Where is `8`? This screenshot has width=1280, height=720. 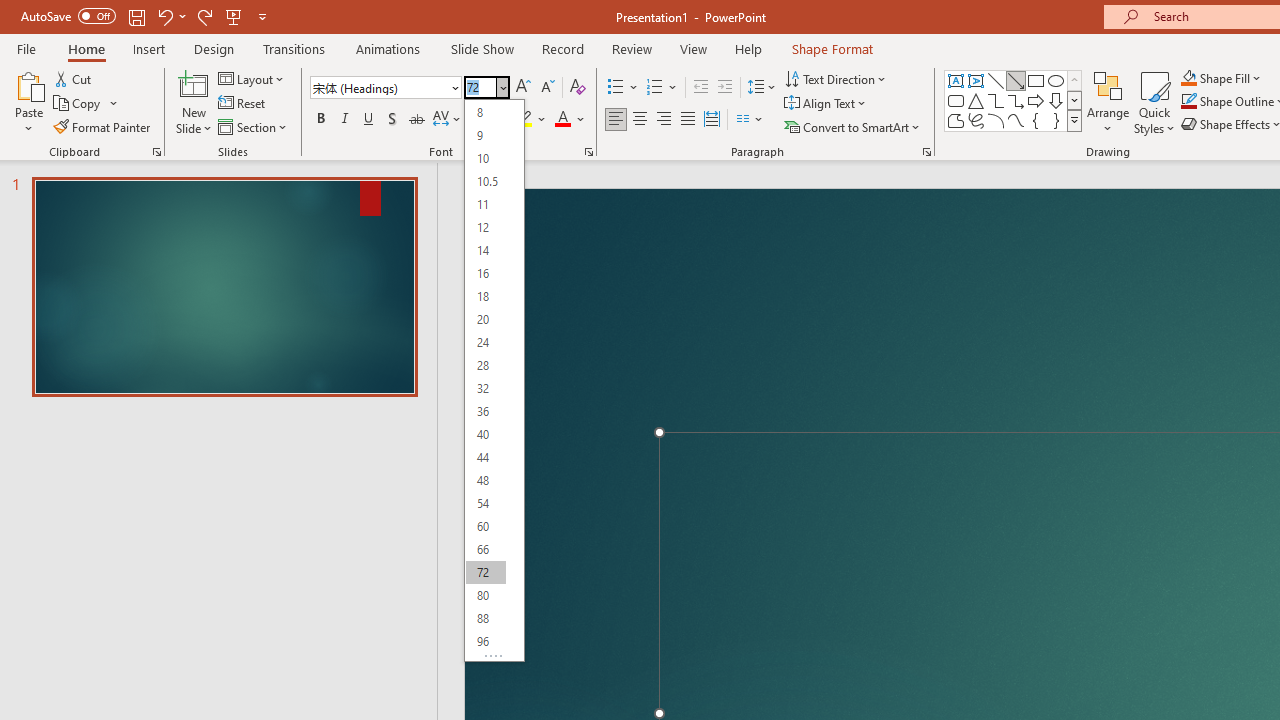
8 is located at coordinates (485, 112).